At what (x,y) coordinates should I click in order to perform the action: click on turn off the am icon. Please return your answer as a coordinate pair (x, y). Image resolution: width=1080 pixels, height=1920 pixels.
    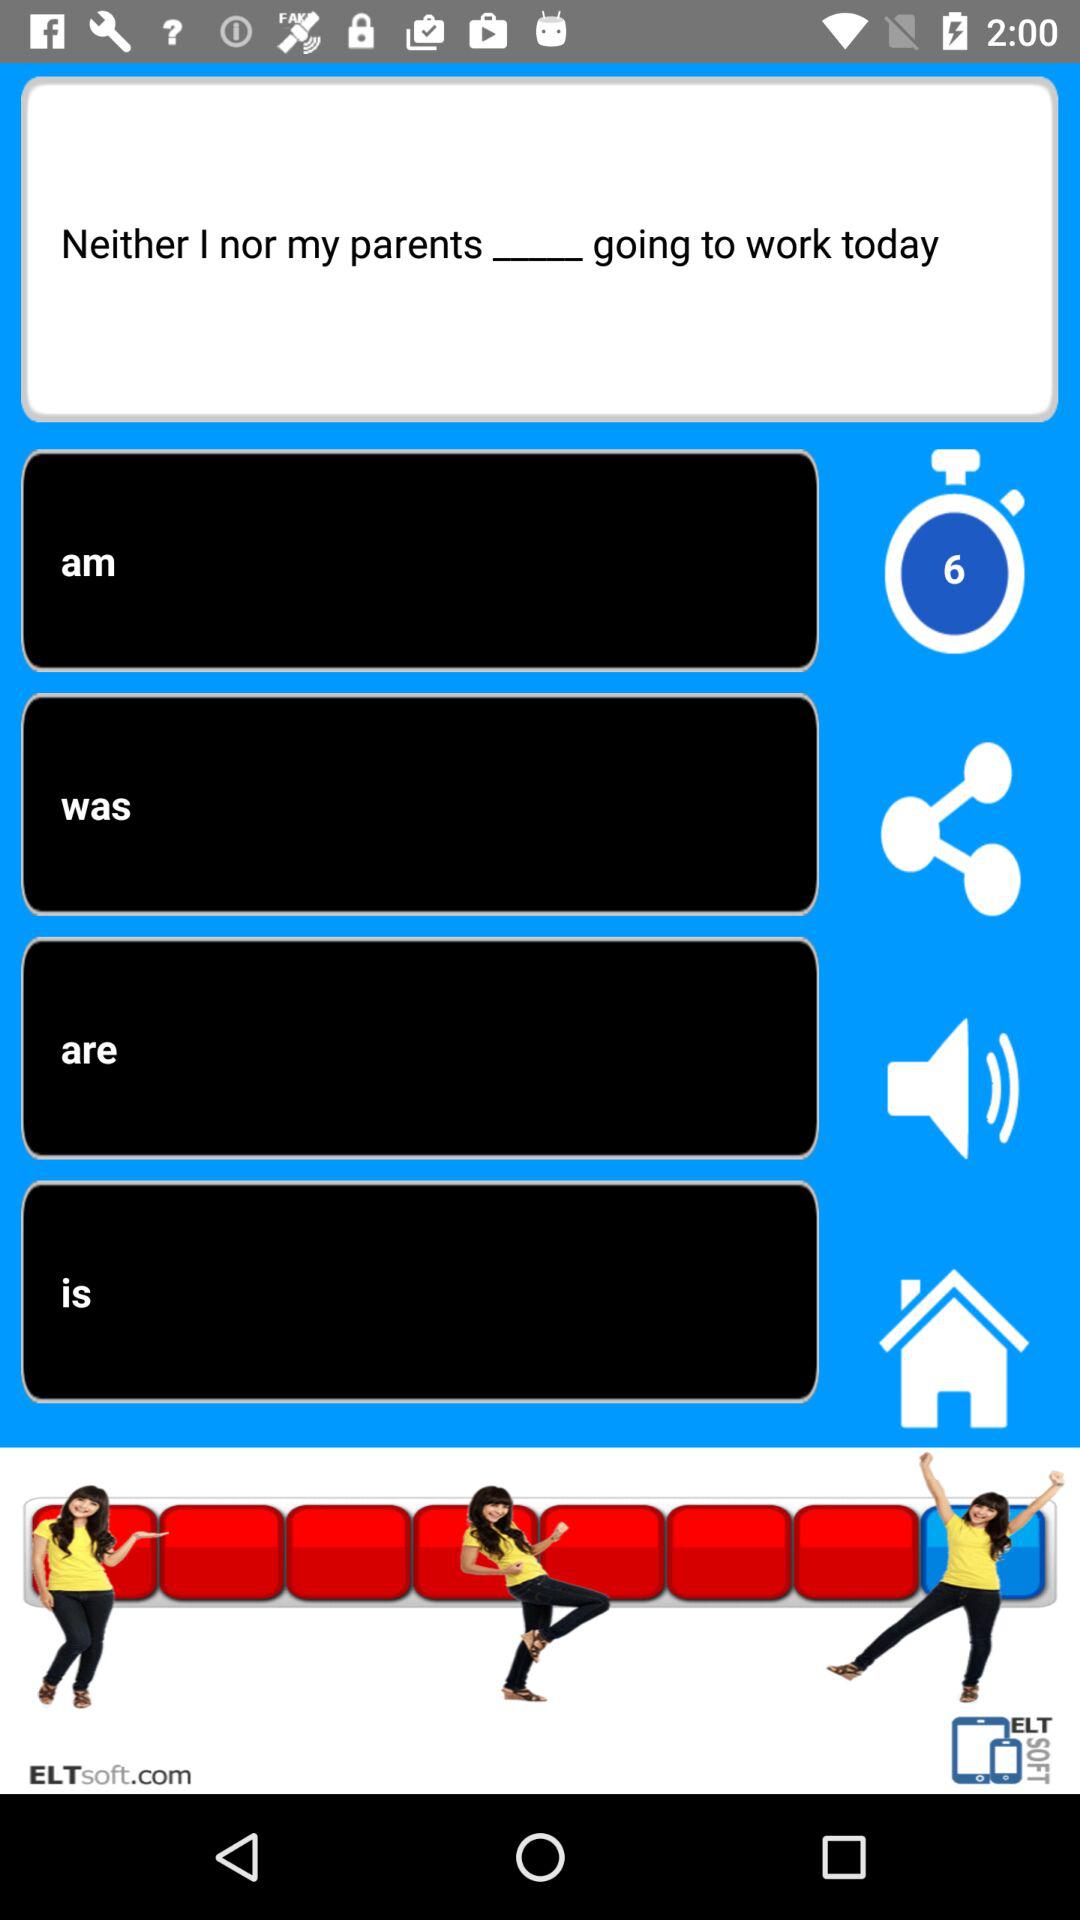
    Looking at the image, I should click on (420, 560).